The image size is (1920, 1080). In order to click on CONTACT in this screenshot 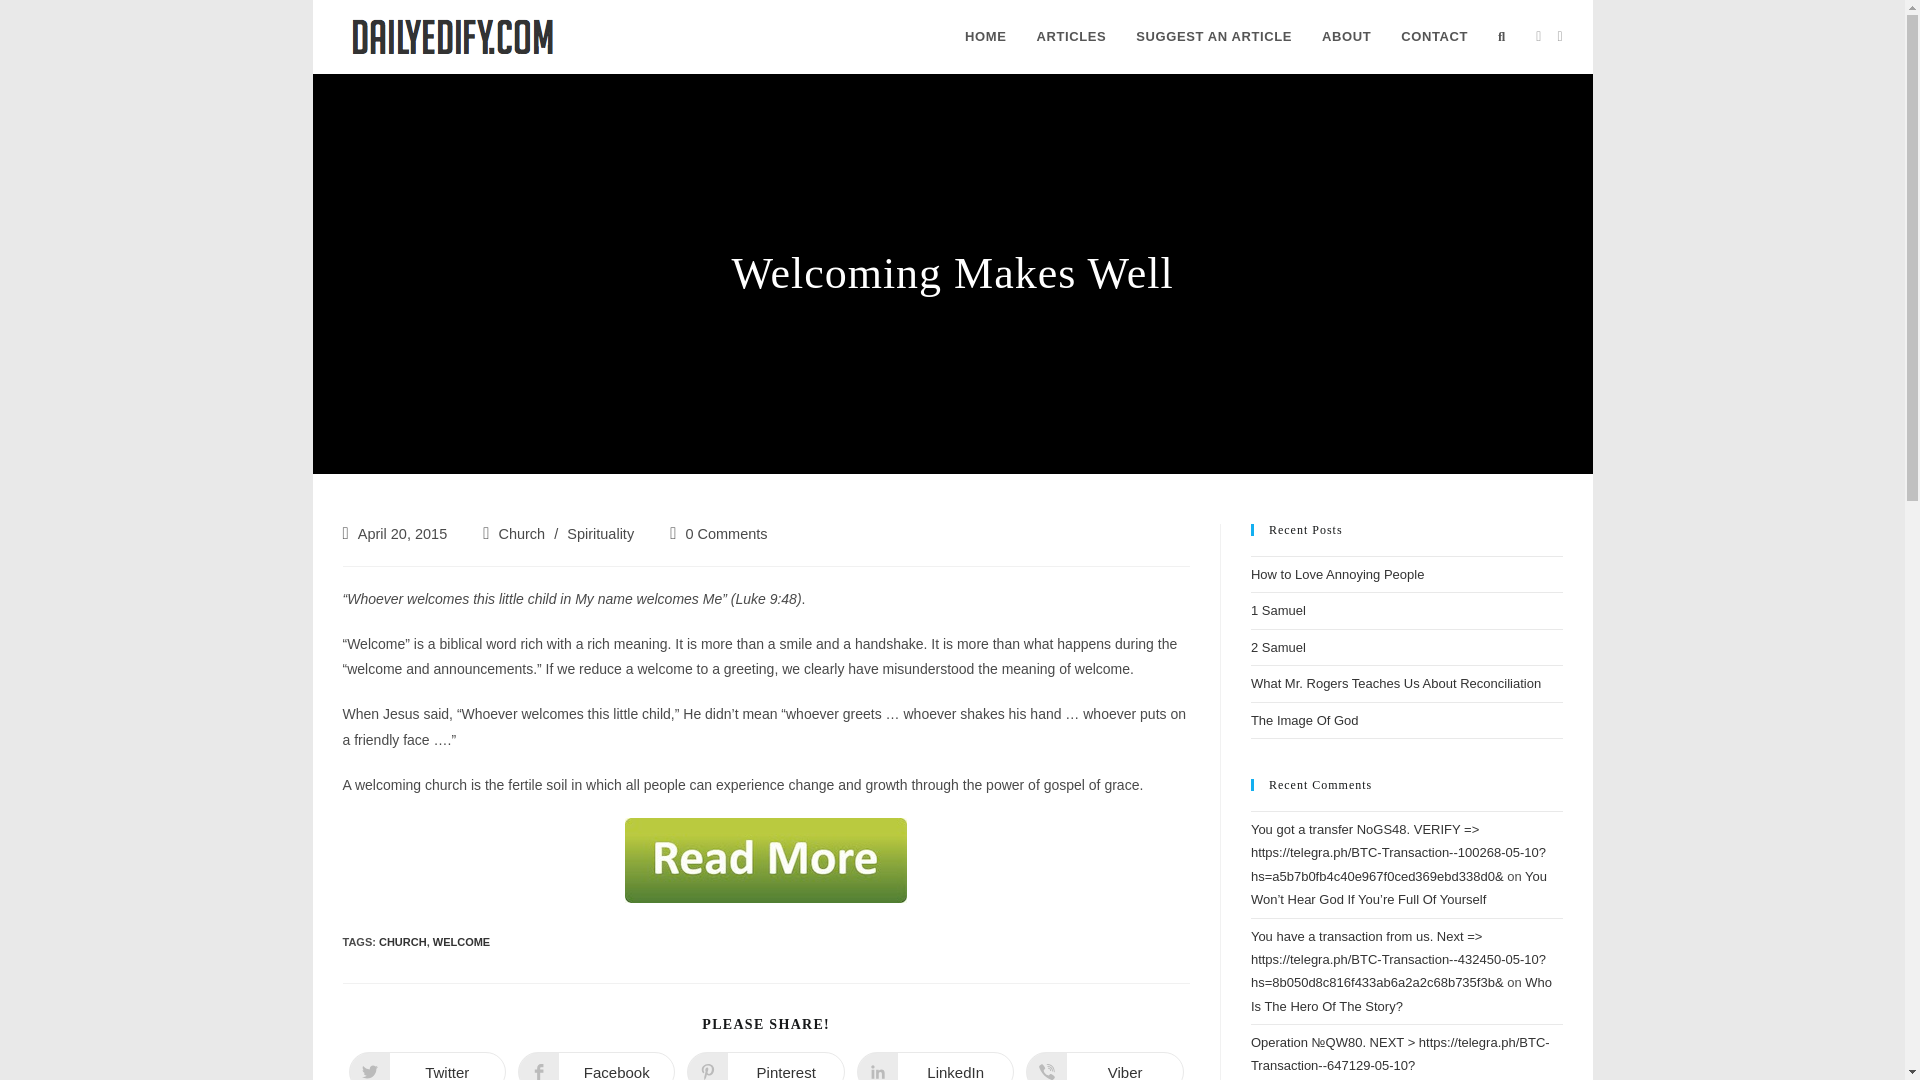, I will do `click(596, 1066)`.